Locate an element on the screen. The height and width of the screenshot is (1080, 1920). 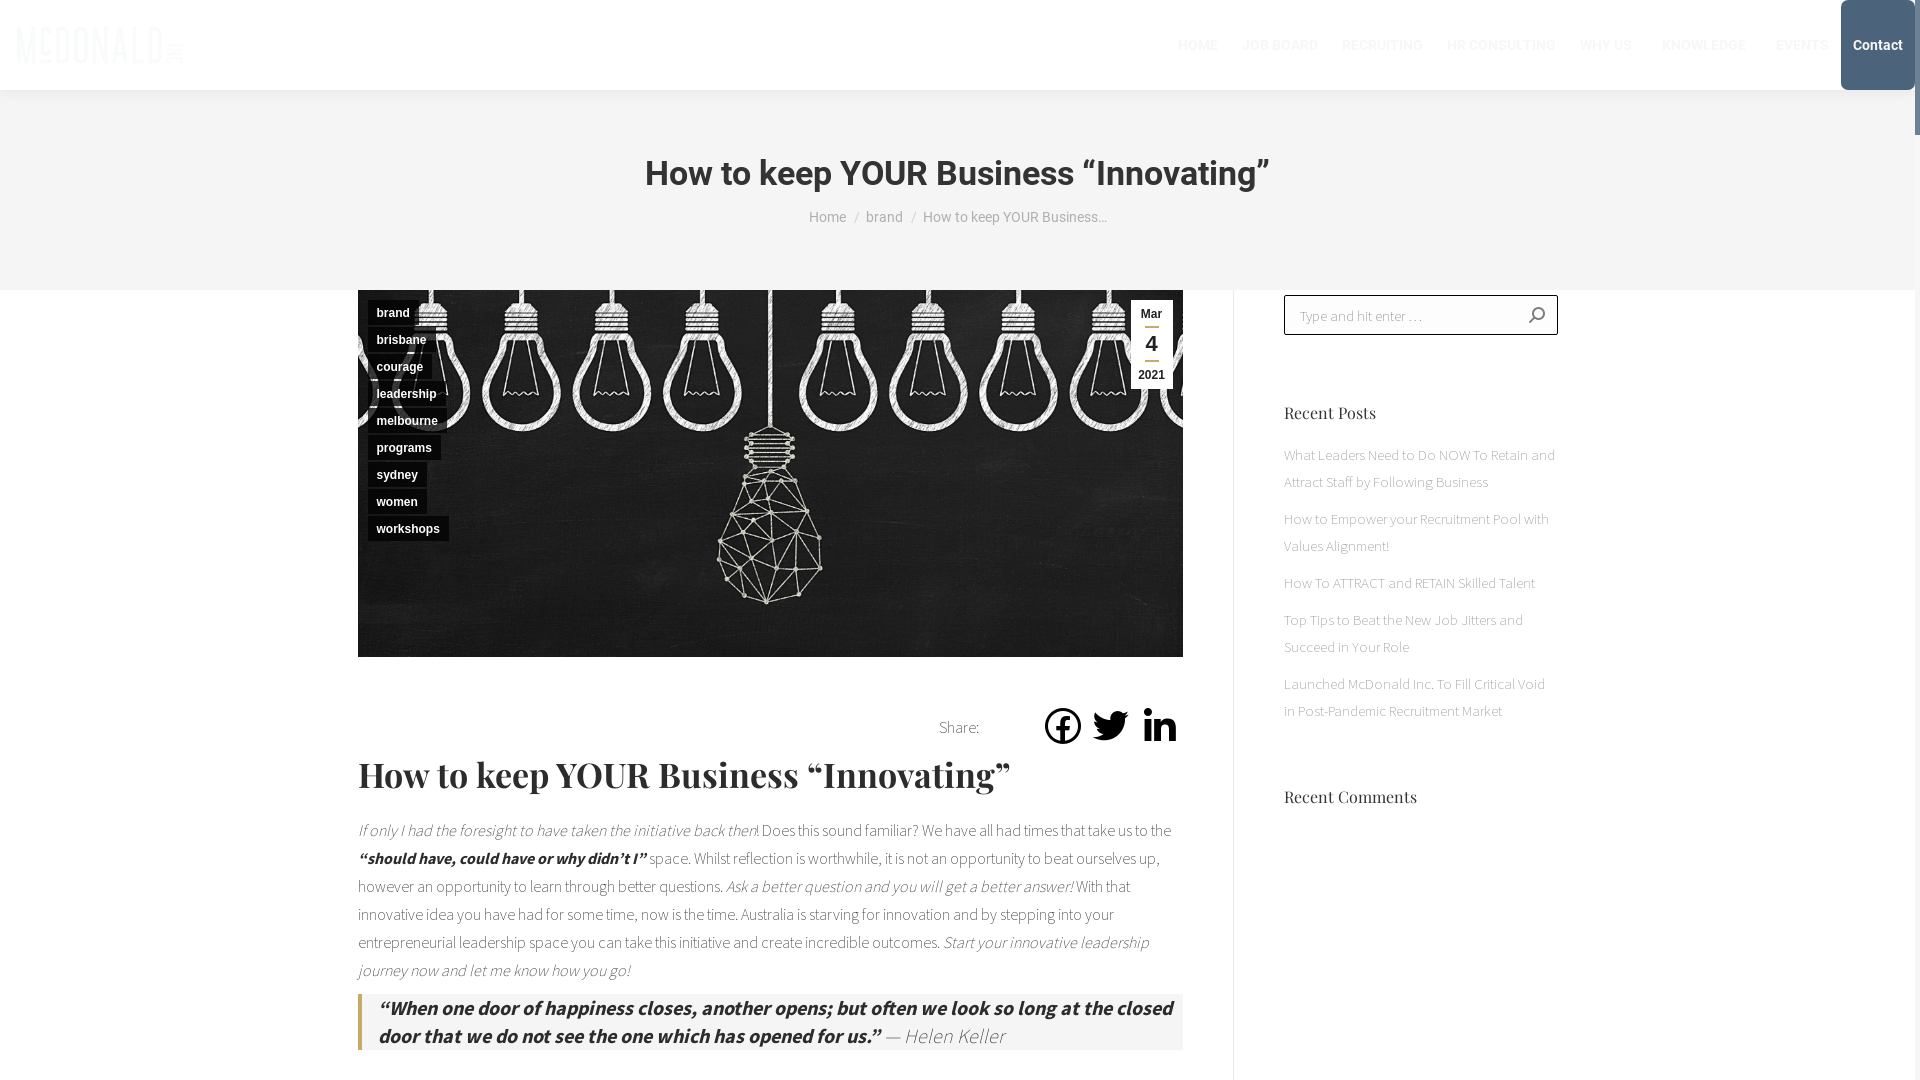
Go! is located at coordinates (1526, 315).